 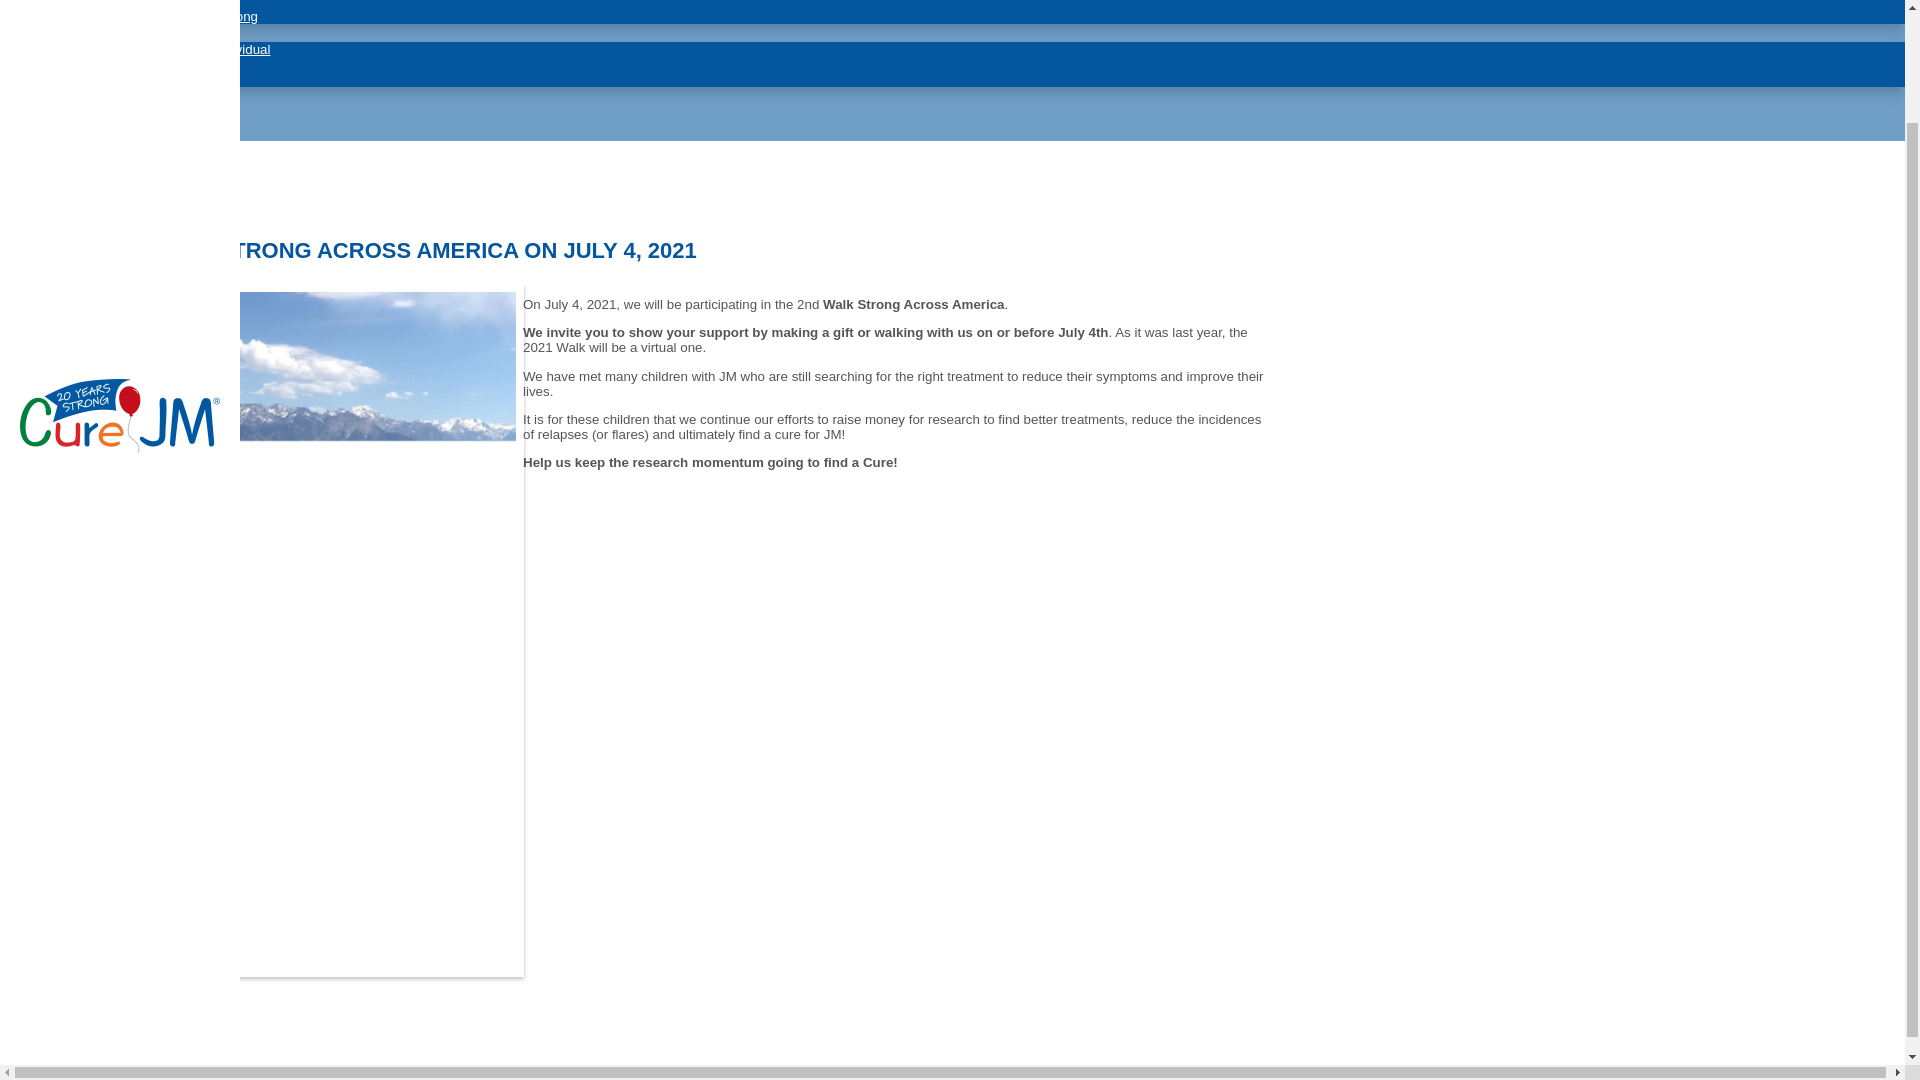 I want to click on Donate in Honor of an Individual, so click(x=175, y=50).